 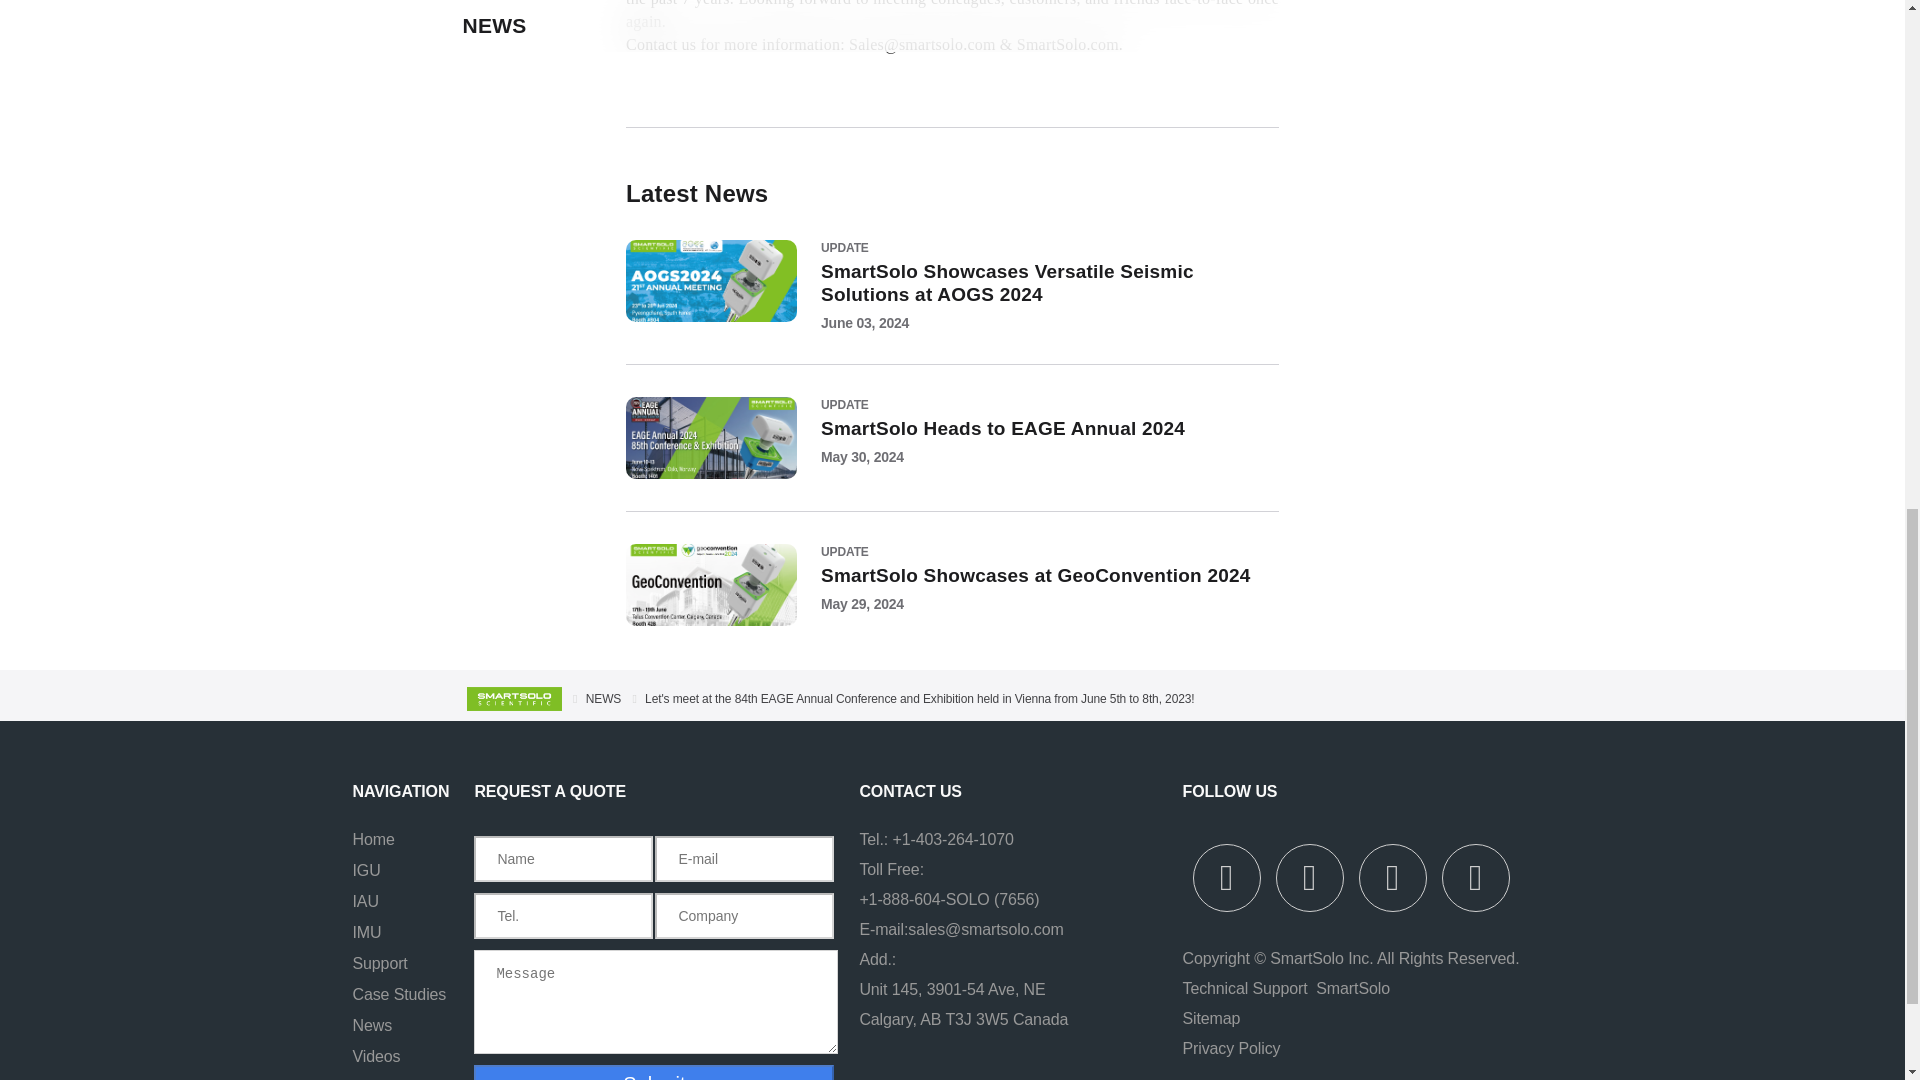 I want to click on Sitemap, so click(x=1211, y=1018).